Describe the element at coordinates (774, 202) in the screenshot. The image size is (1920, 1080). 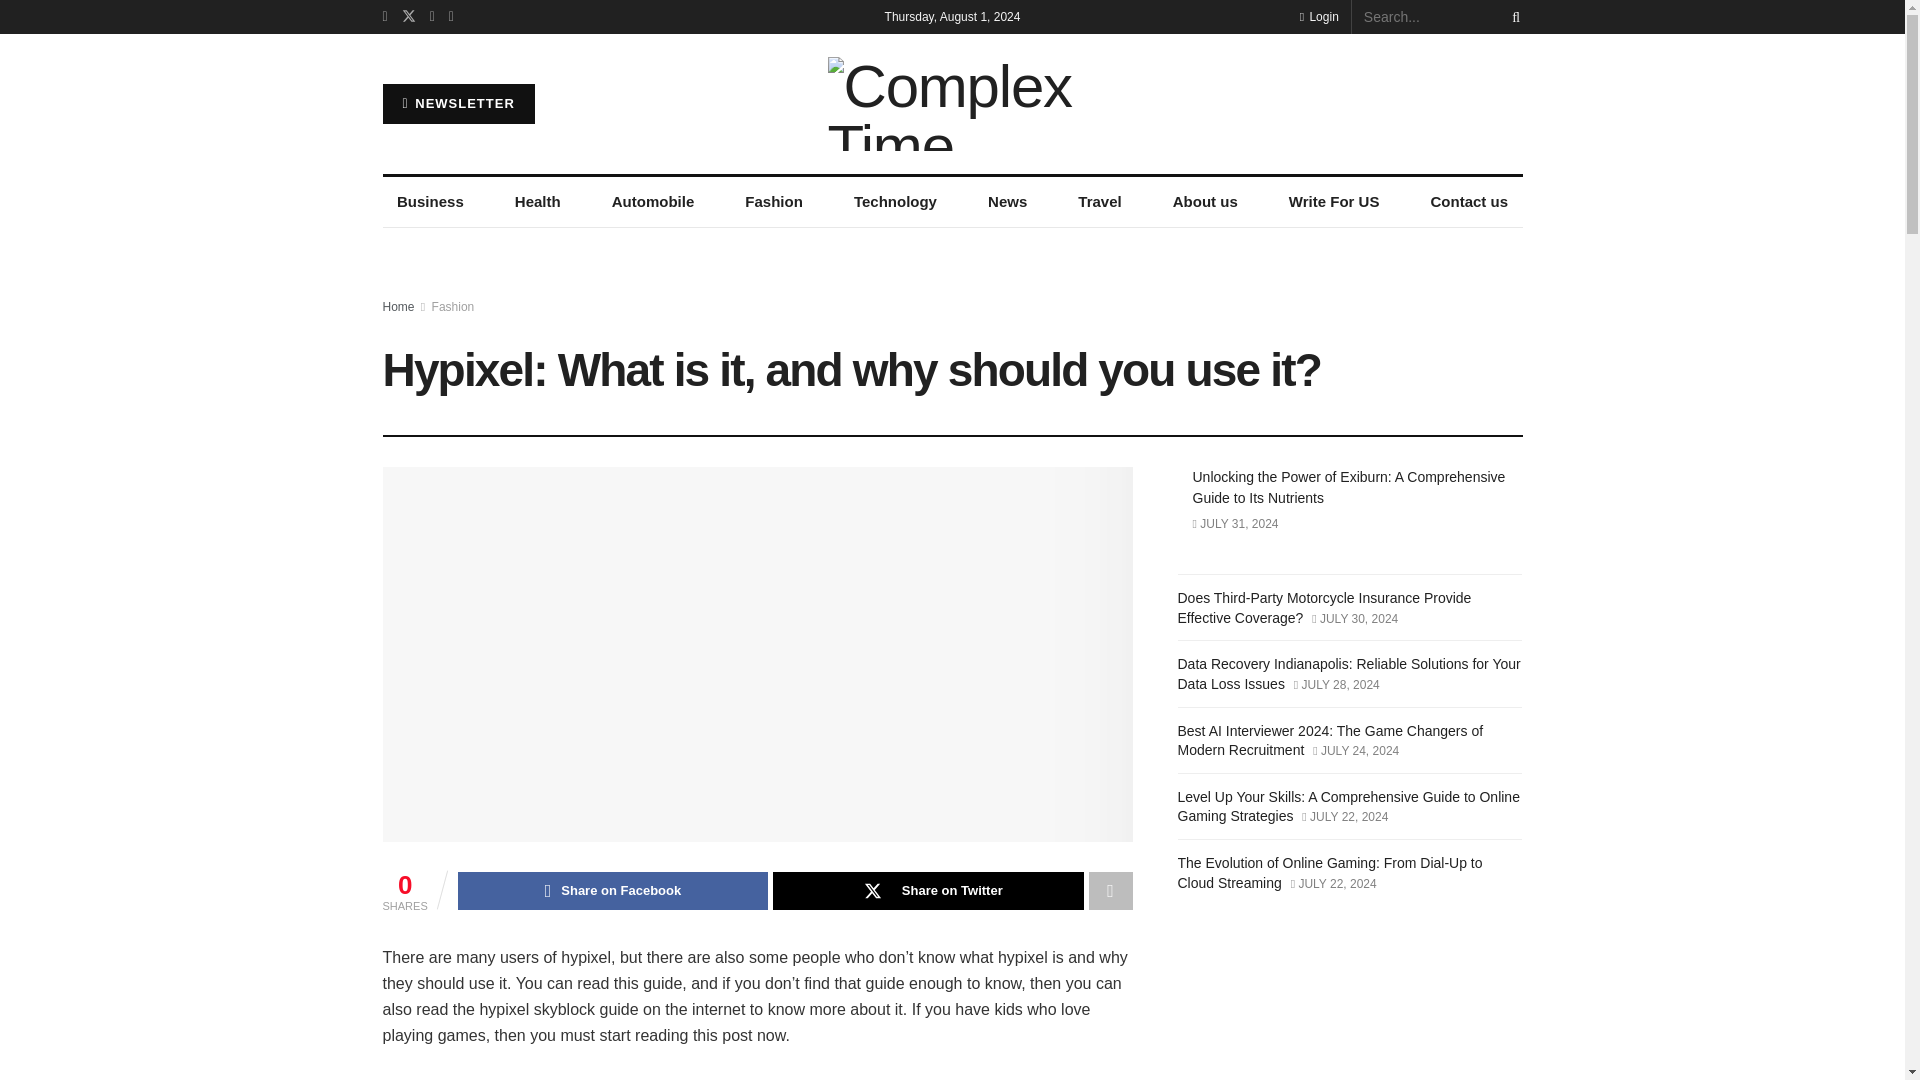
I see `Fashion` at that location.